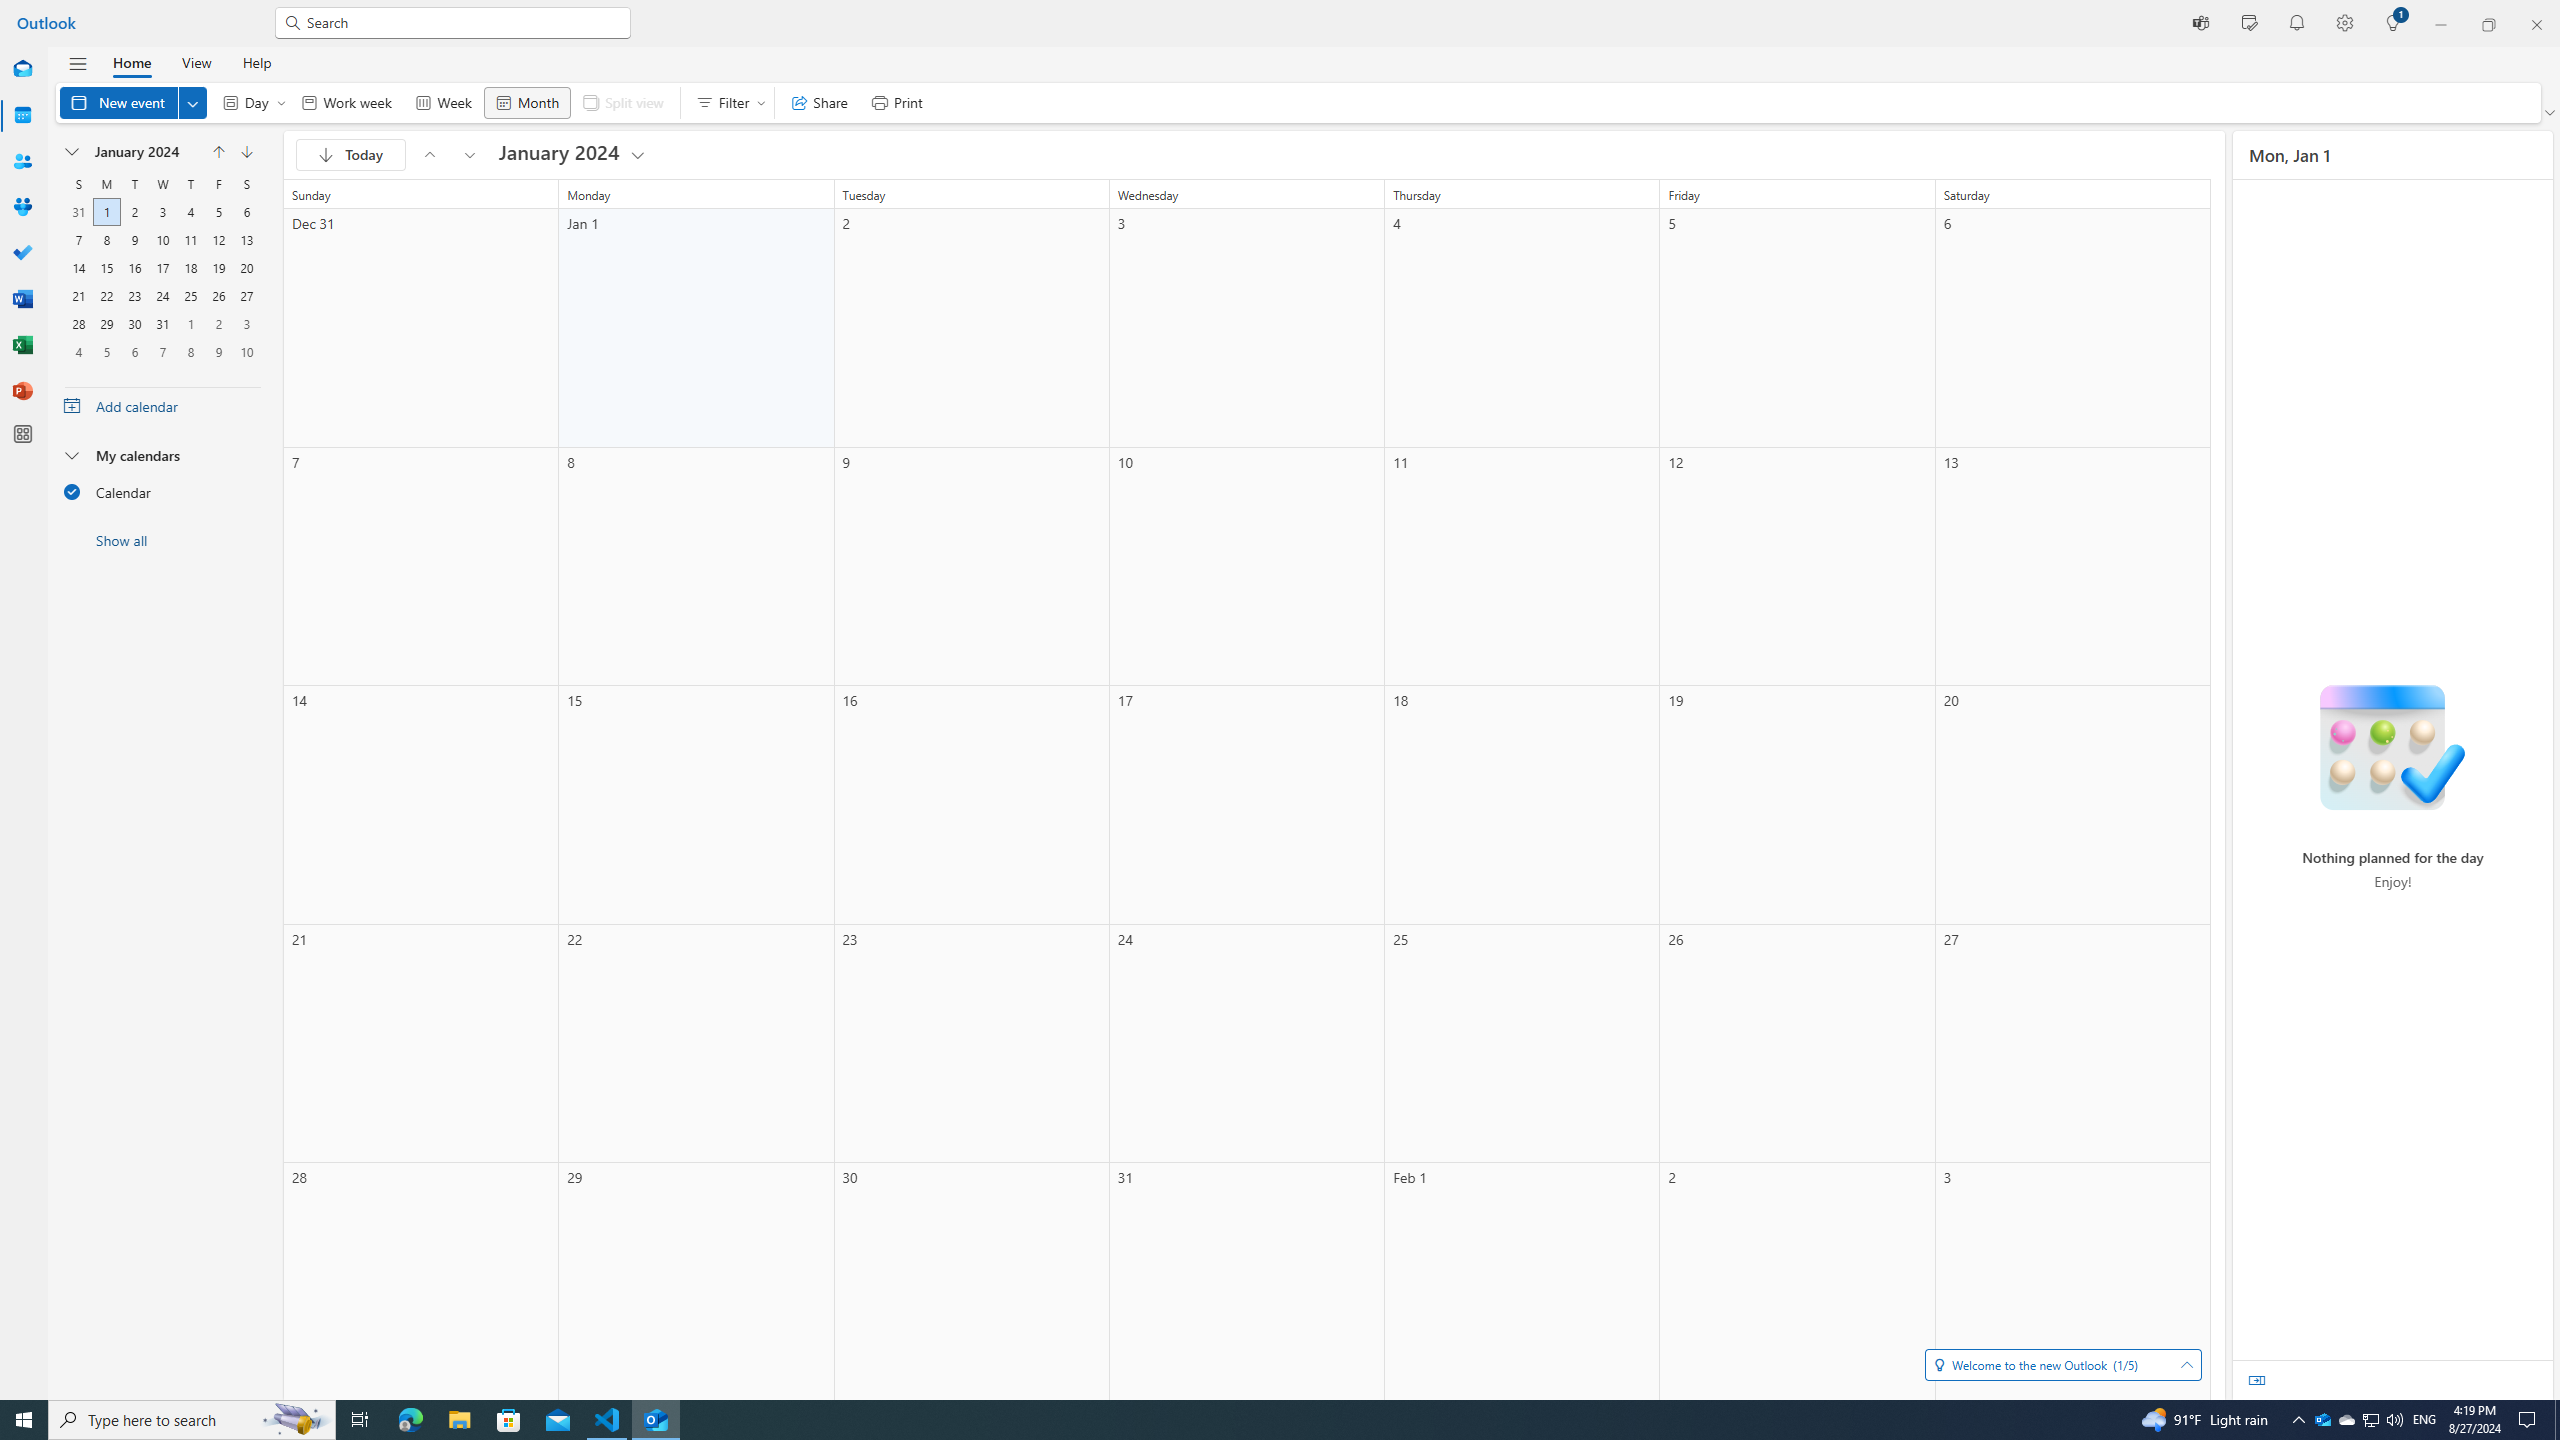 The width and height of the screenshot is (2560, 1440). Describe the element at coordinates (106, 352) in the screenshot. I see `5, February, 2024` at that location.